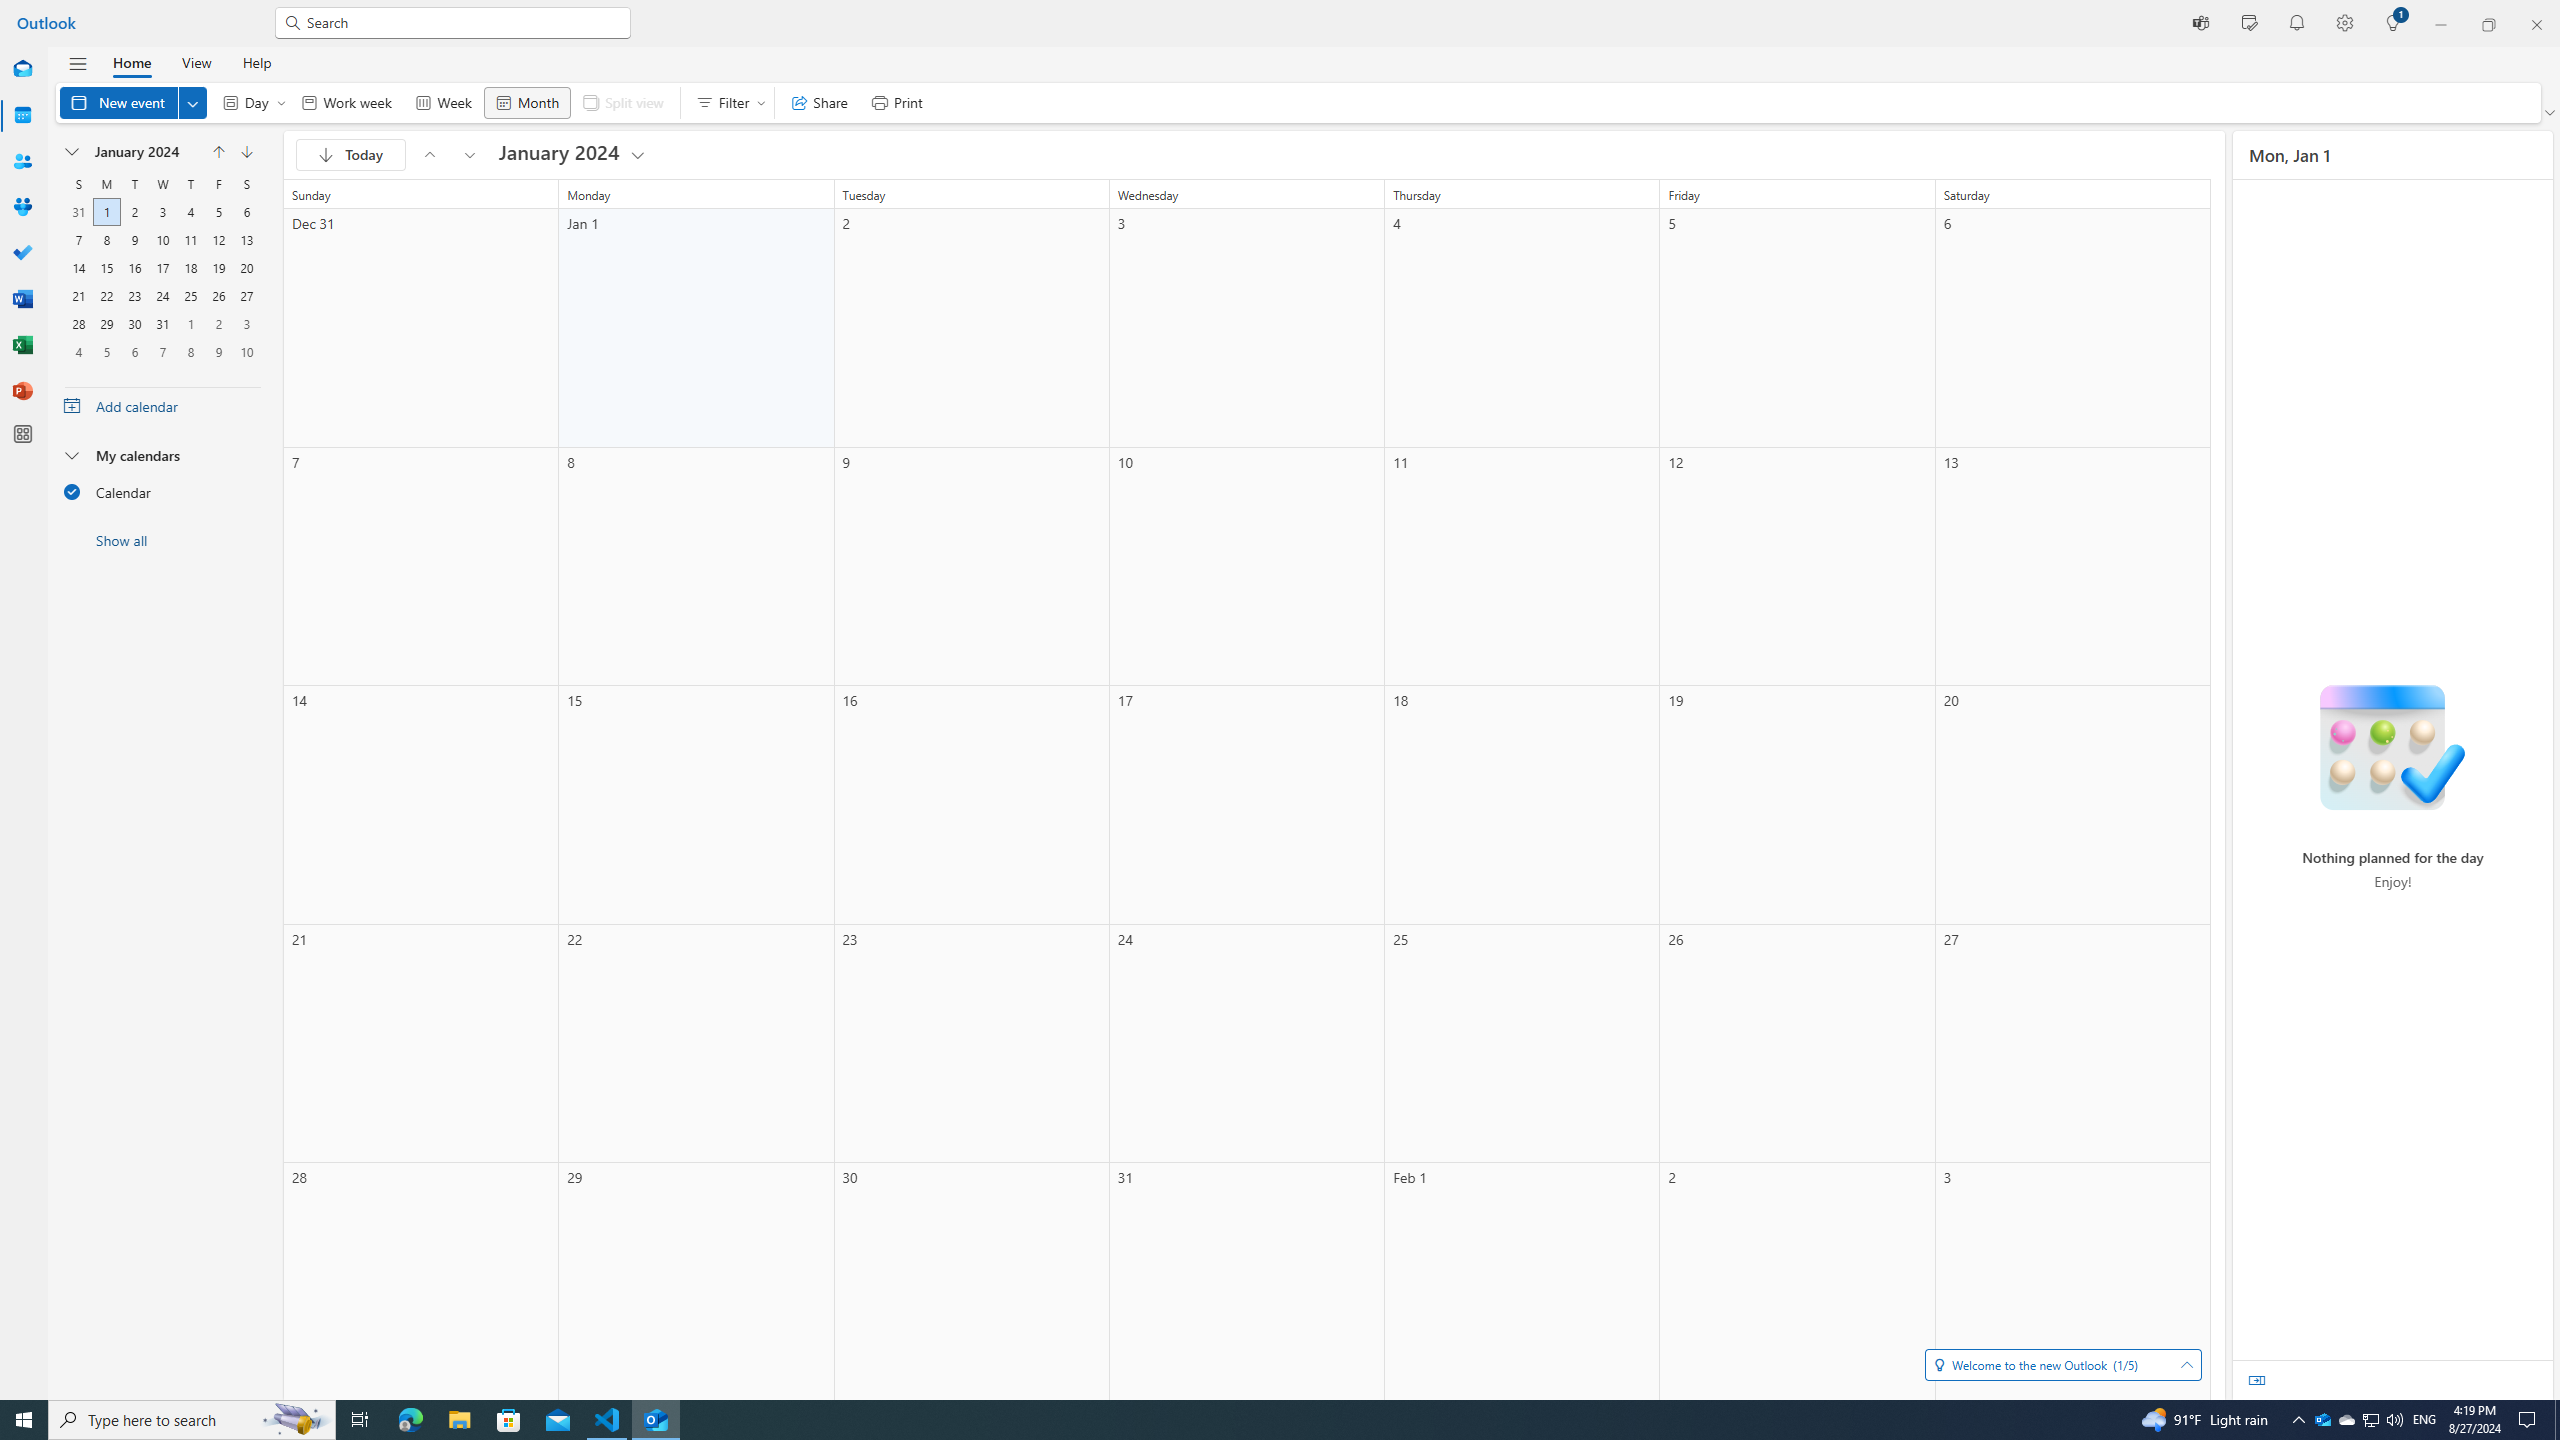 The width and height of the screenshot is (2560, 1440). Describe the element at coordinates (106, 352) in the screenshot. I see `5, February, 2024` at that location.